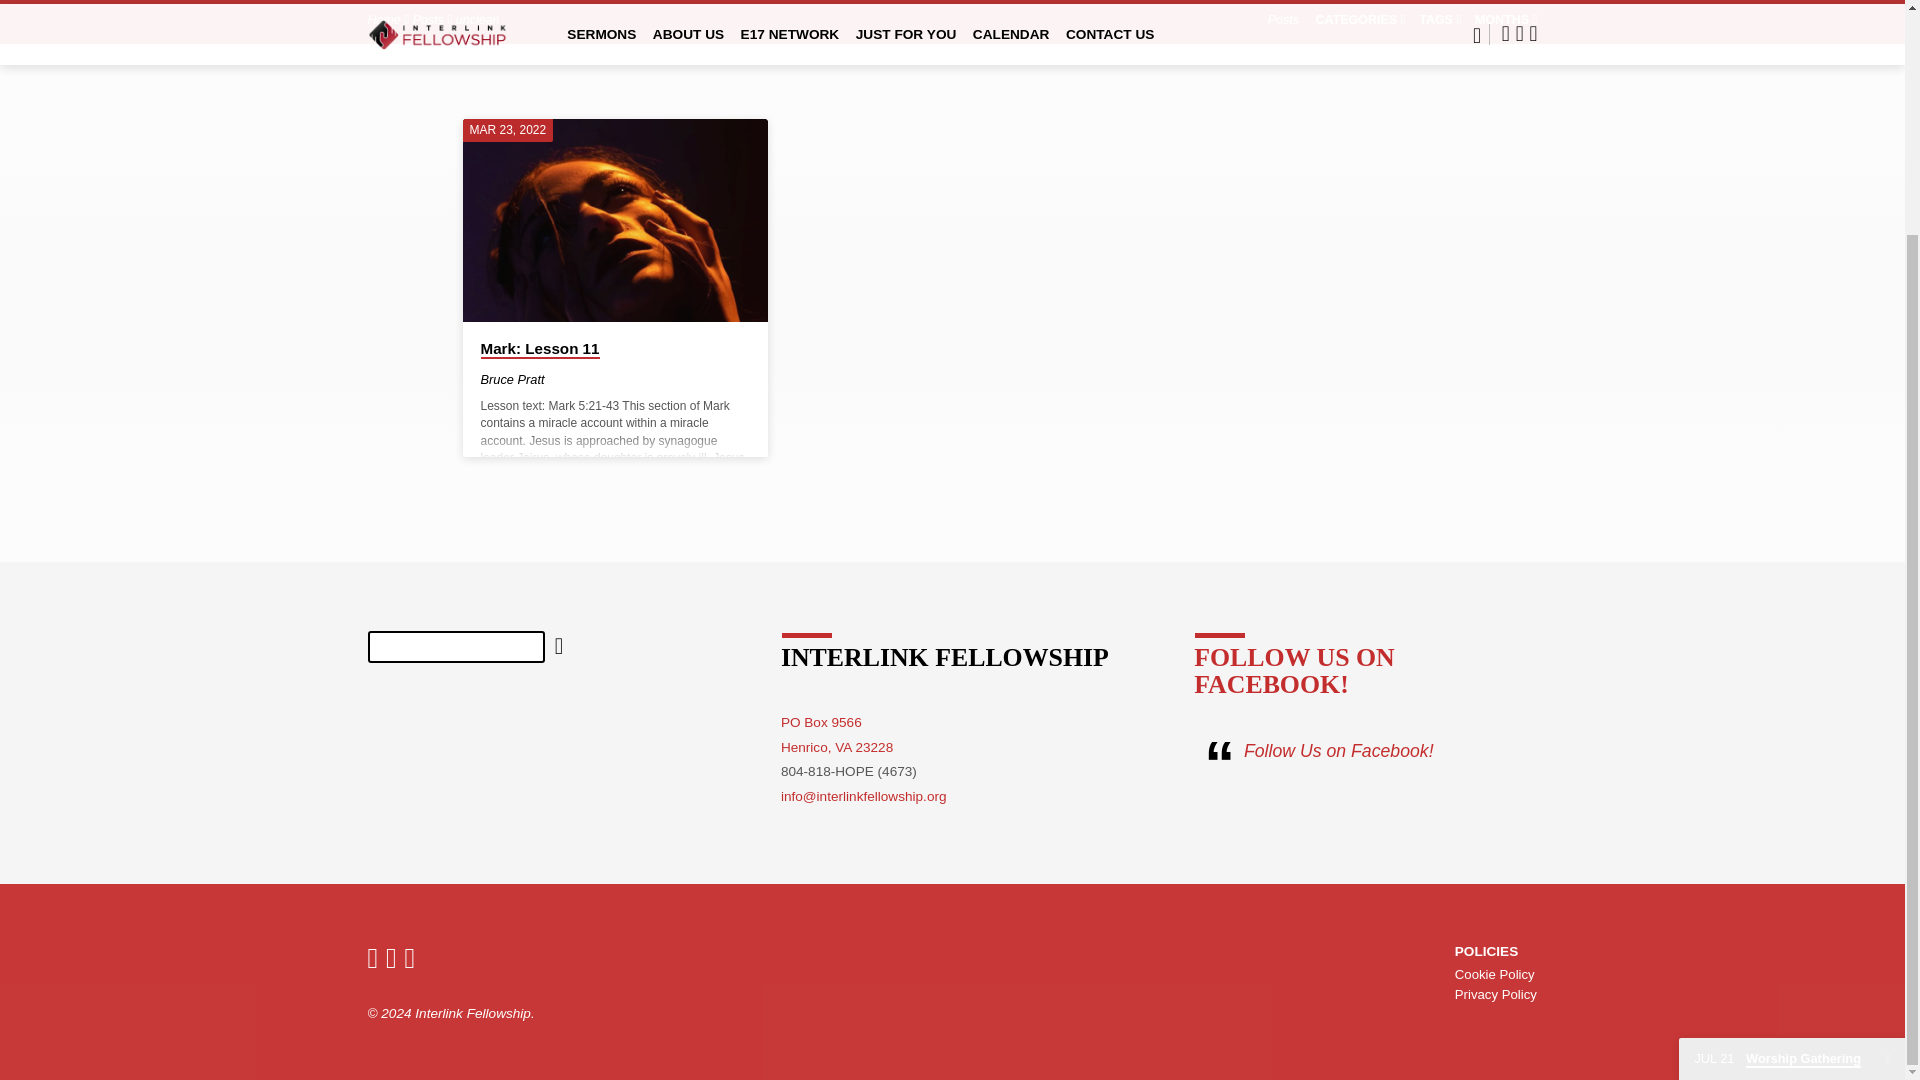 The image size is (1920, 1080). I want to click on MONTHS, so click(1506, 20).